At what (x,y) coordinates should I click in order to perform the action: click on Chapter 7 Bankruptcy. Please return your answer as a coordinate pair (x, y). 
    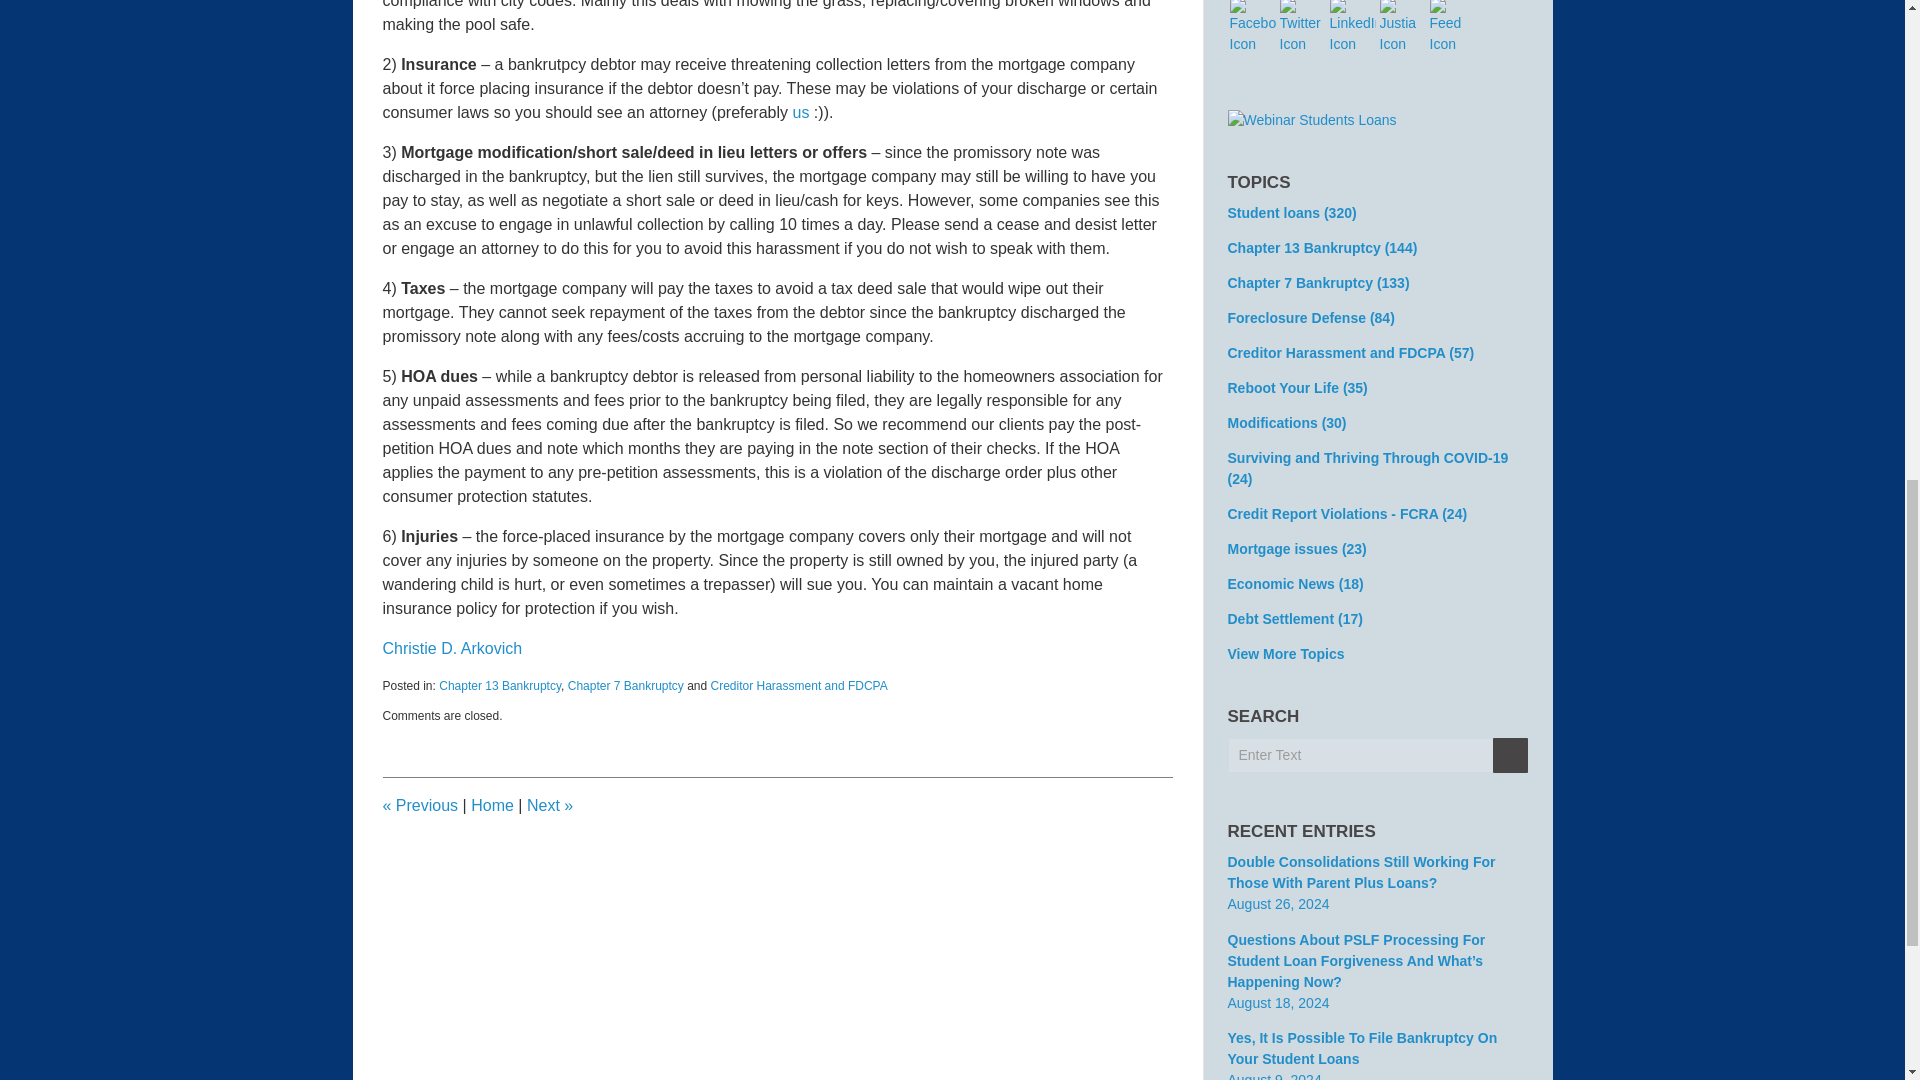
    Looking at the image, I should click on (626, 686).